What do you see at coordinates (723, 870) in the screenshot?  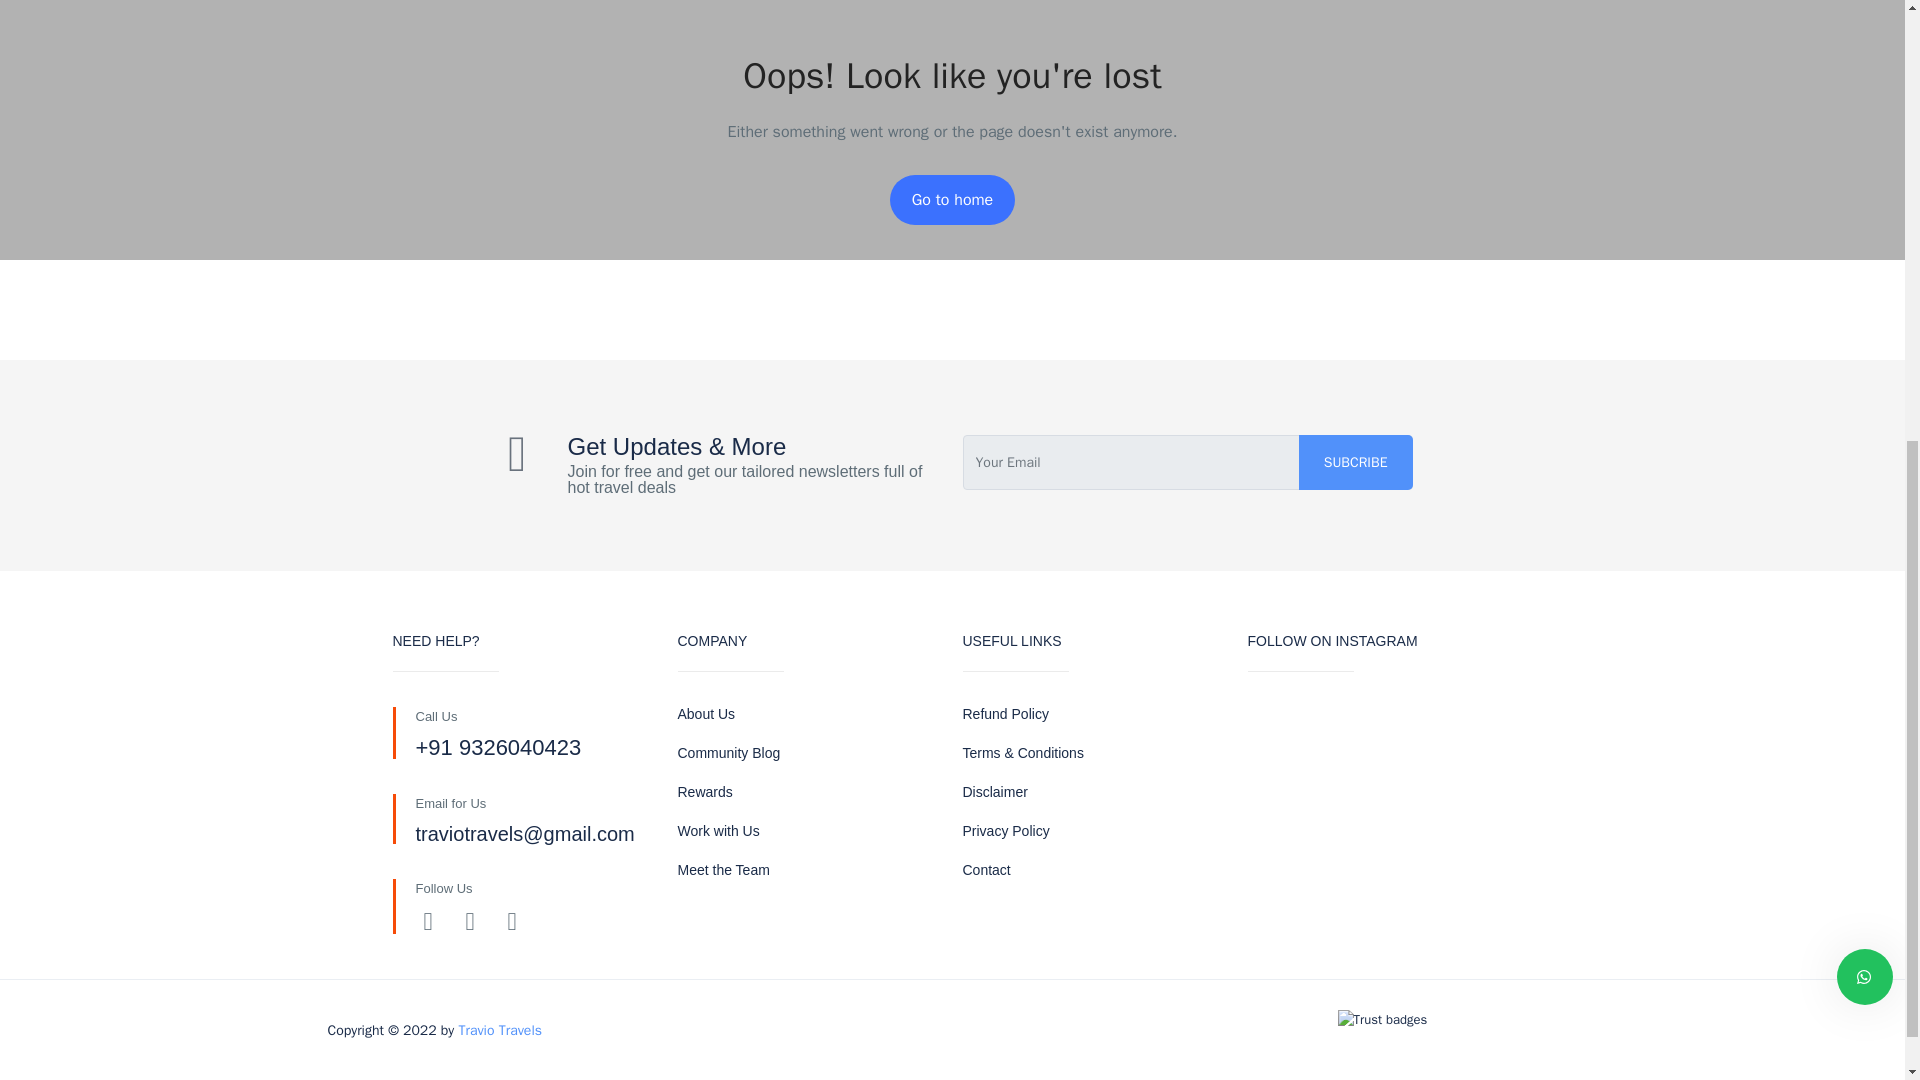 I see `Meet the Team` at bounding box center [723, 870].